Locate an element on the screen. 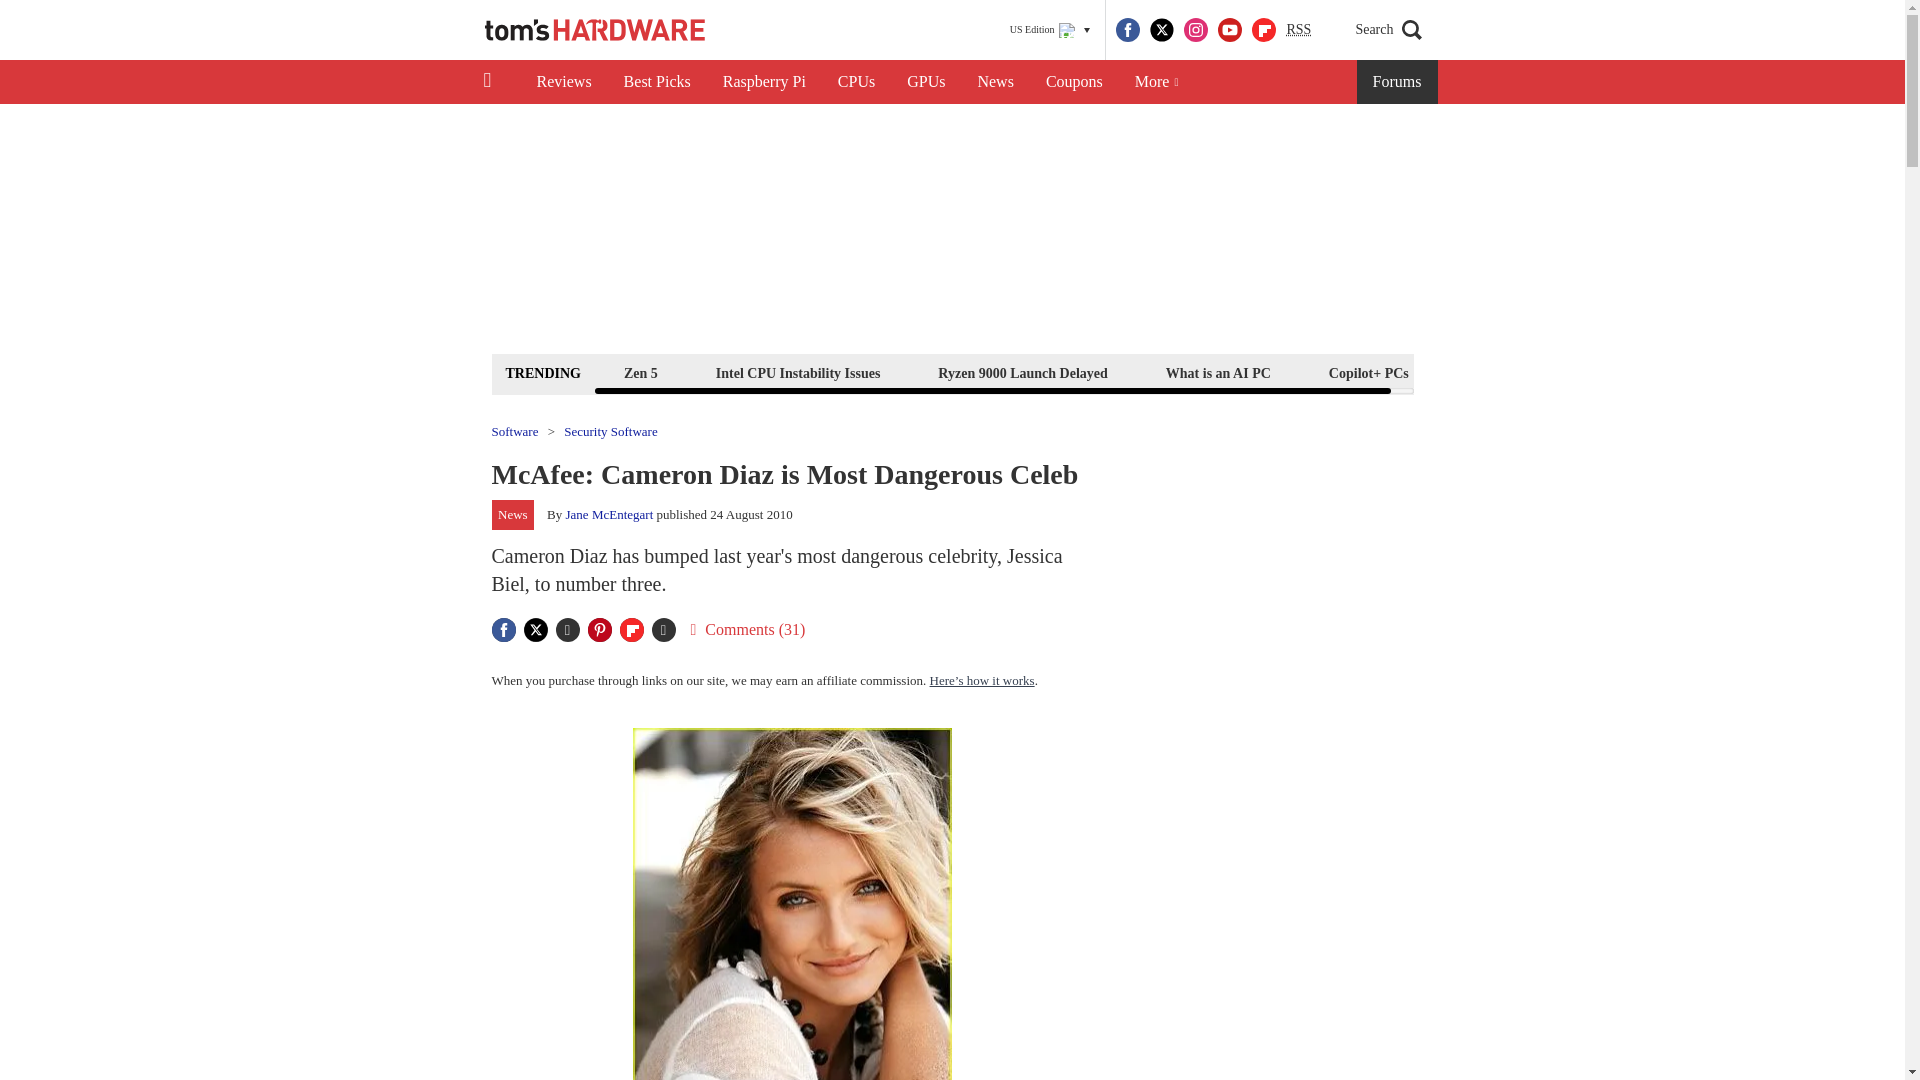 The image size is (1920, 1080). GPUs is located at coordinates (926, 82).